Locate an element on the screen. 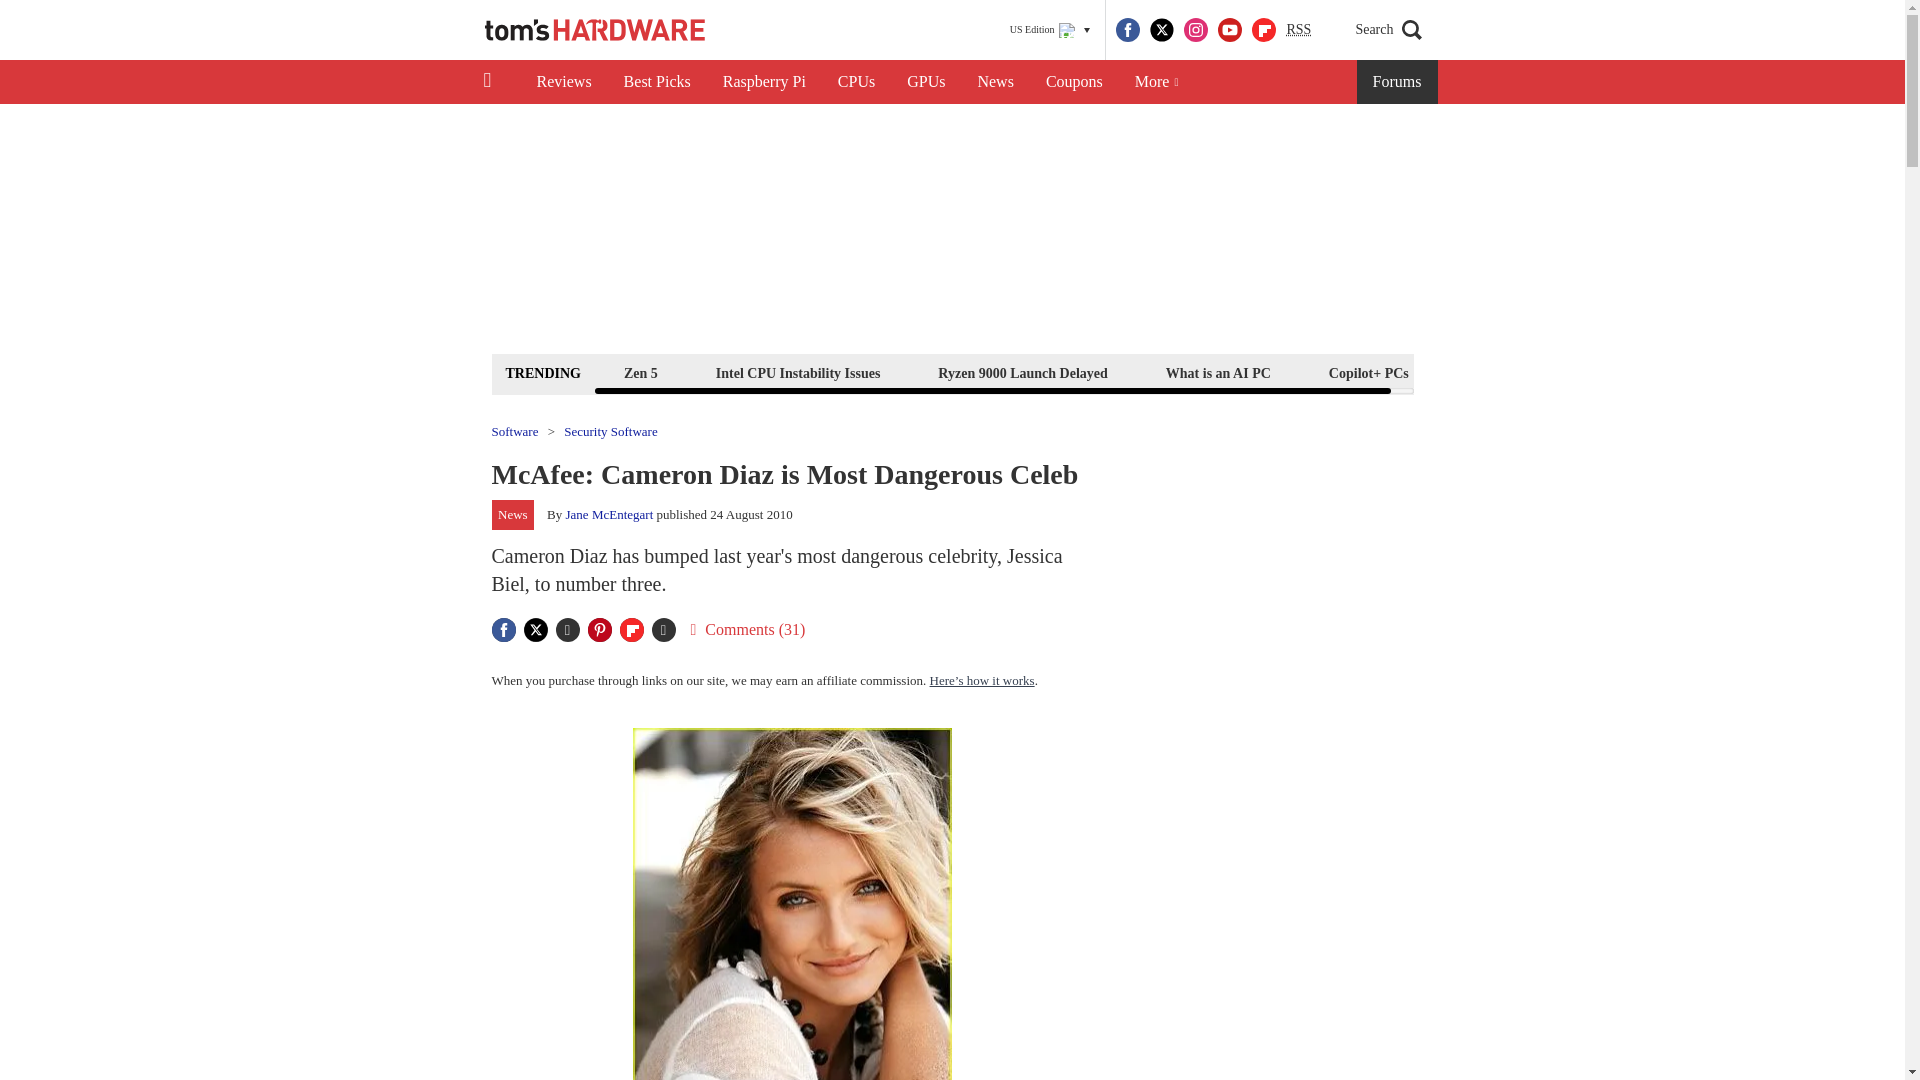 The image size is (1920, 1080). GPUs is located at coordinates (926, 82).